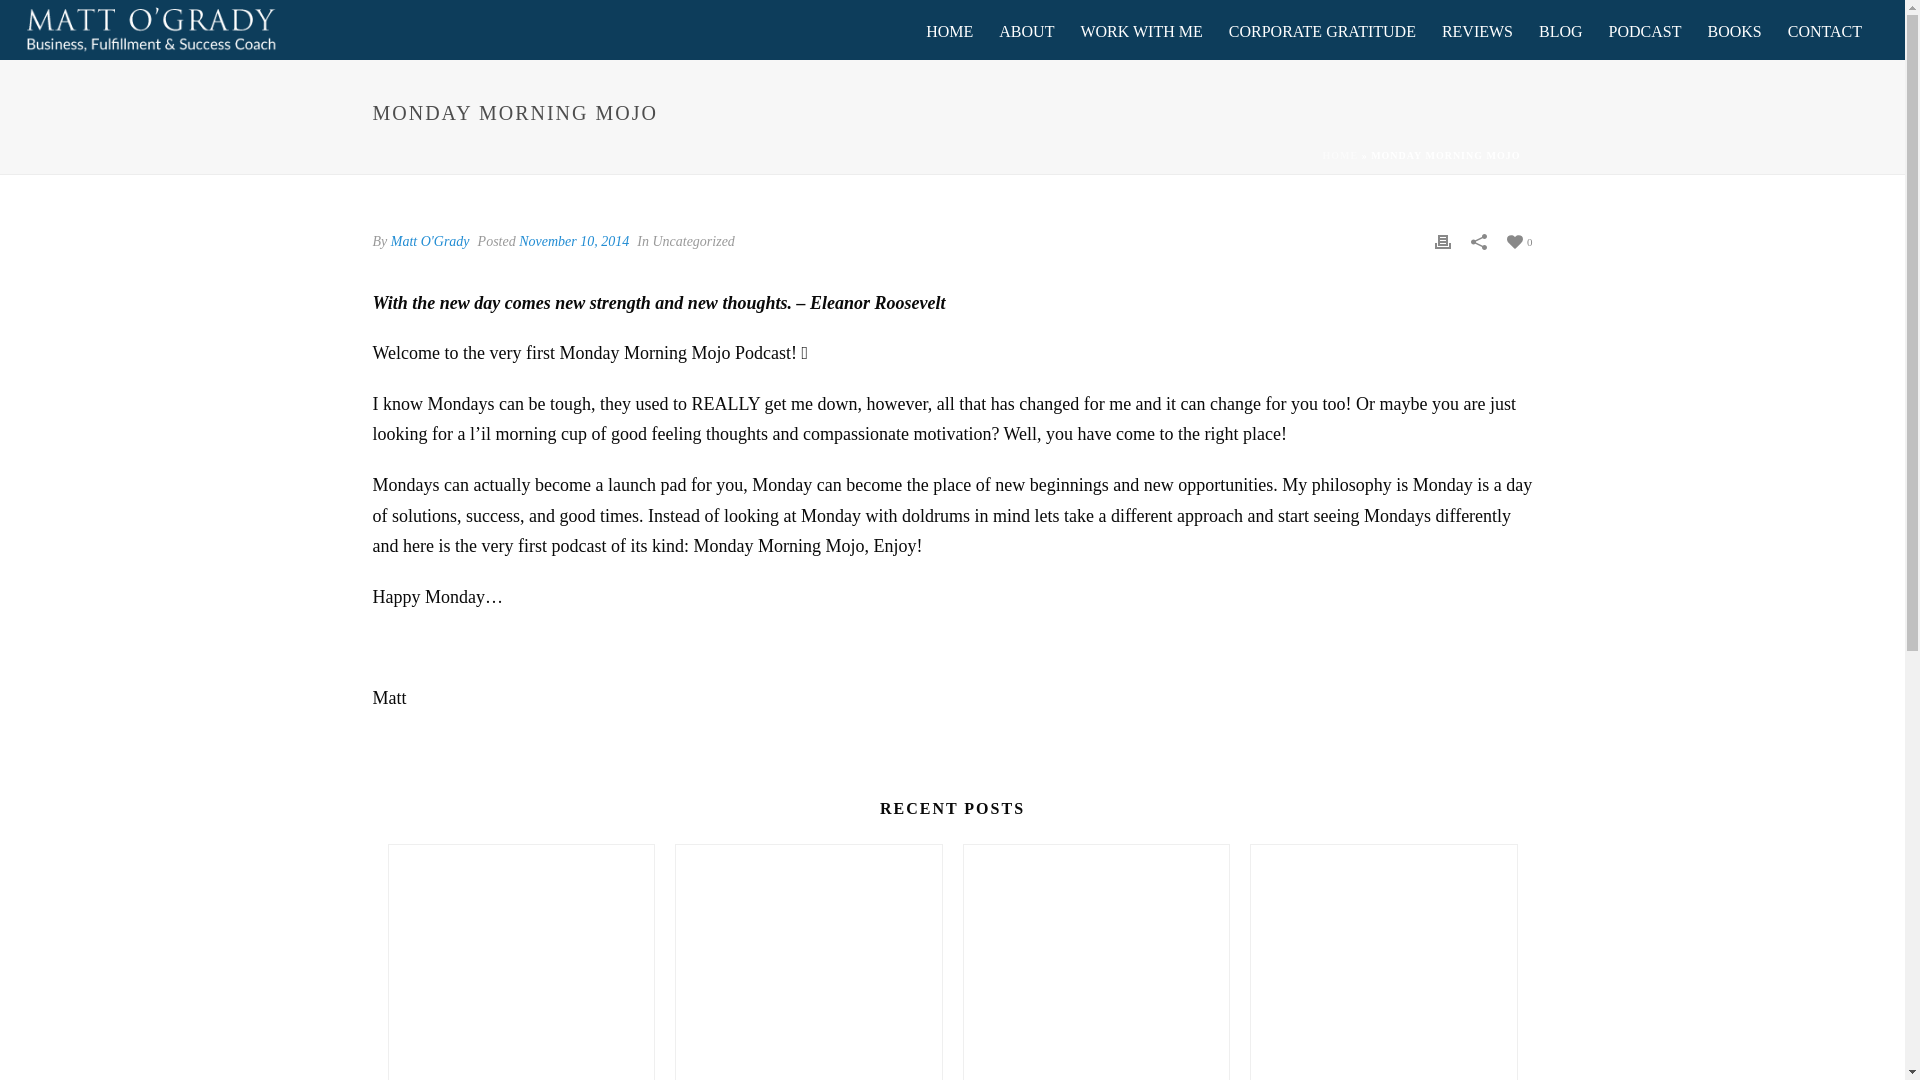  Describe the element at coordinates (808, 952) in the screenshot. I see `Tailoring a Self-Care Regimen for Introverted Individuals` at that location.